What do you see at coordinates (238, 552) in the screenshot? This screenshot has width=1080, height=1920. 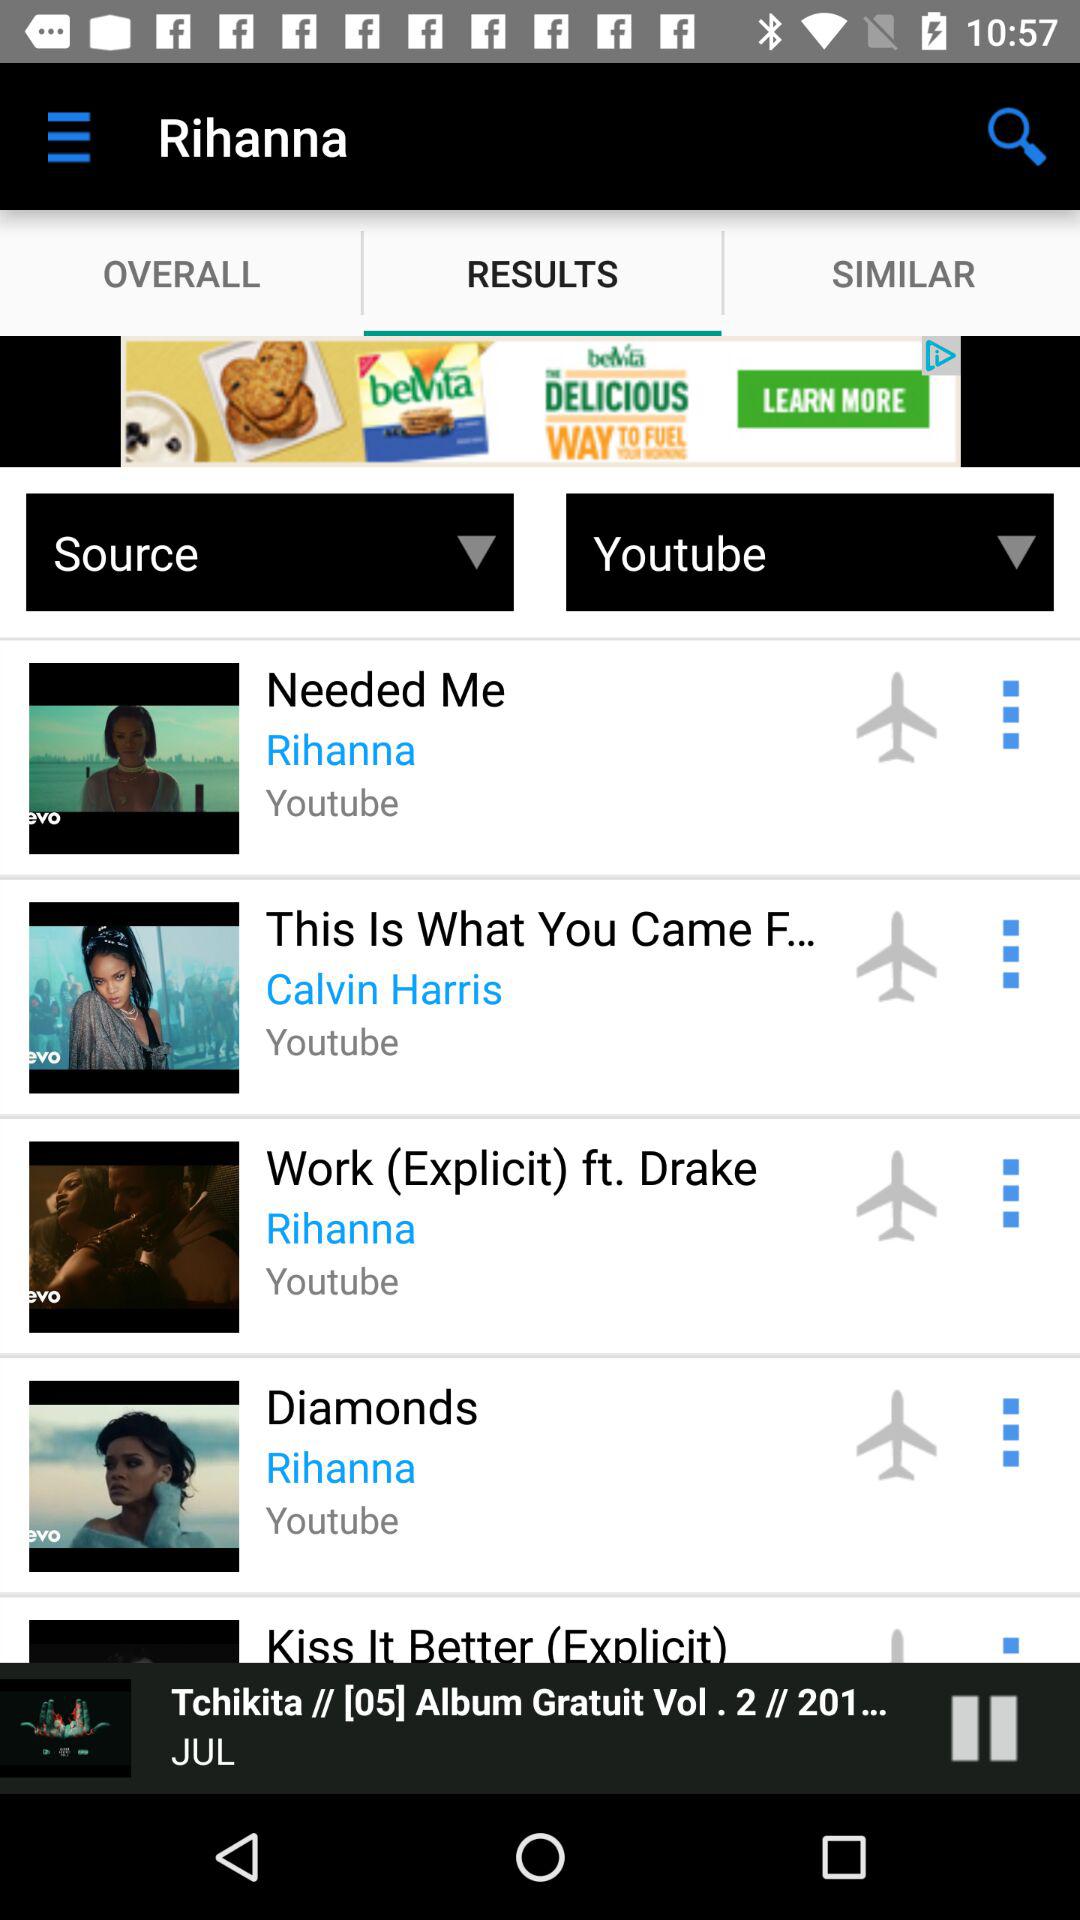 I see `select the source` at bounding box center [238, 552].